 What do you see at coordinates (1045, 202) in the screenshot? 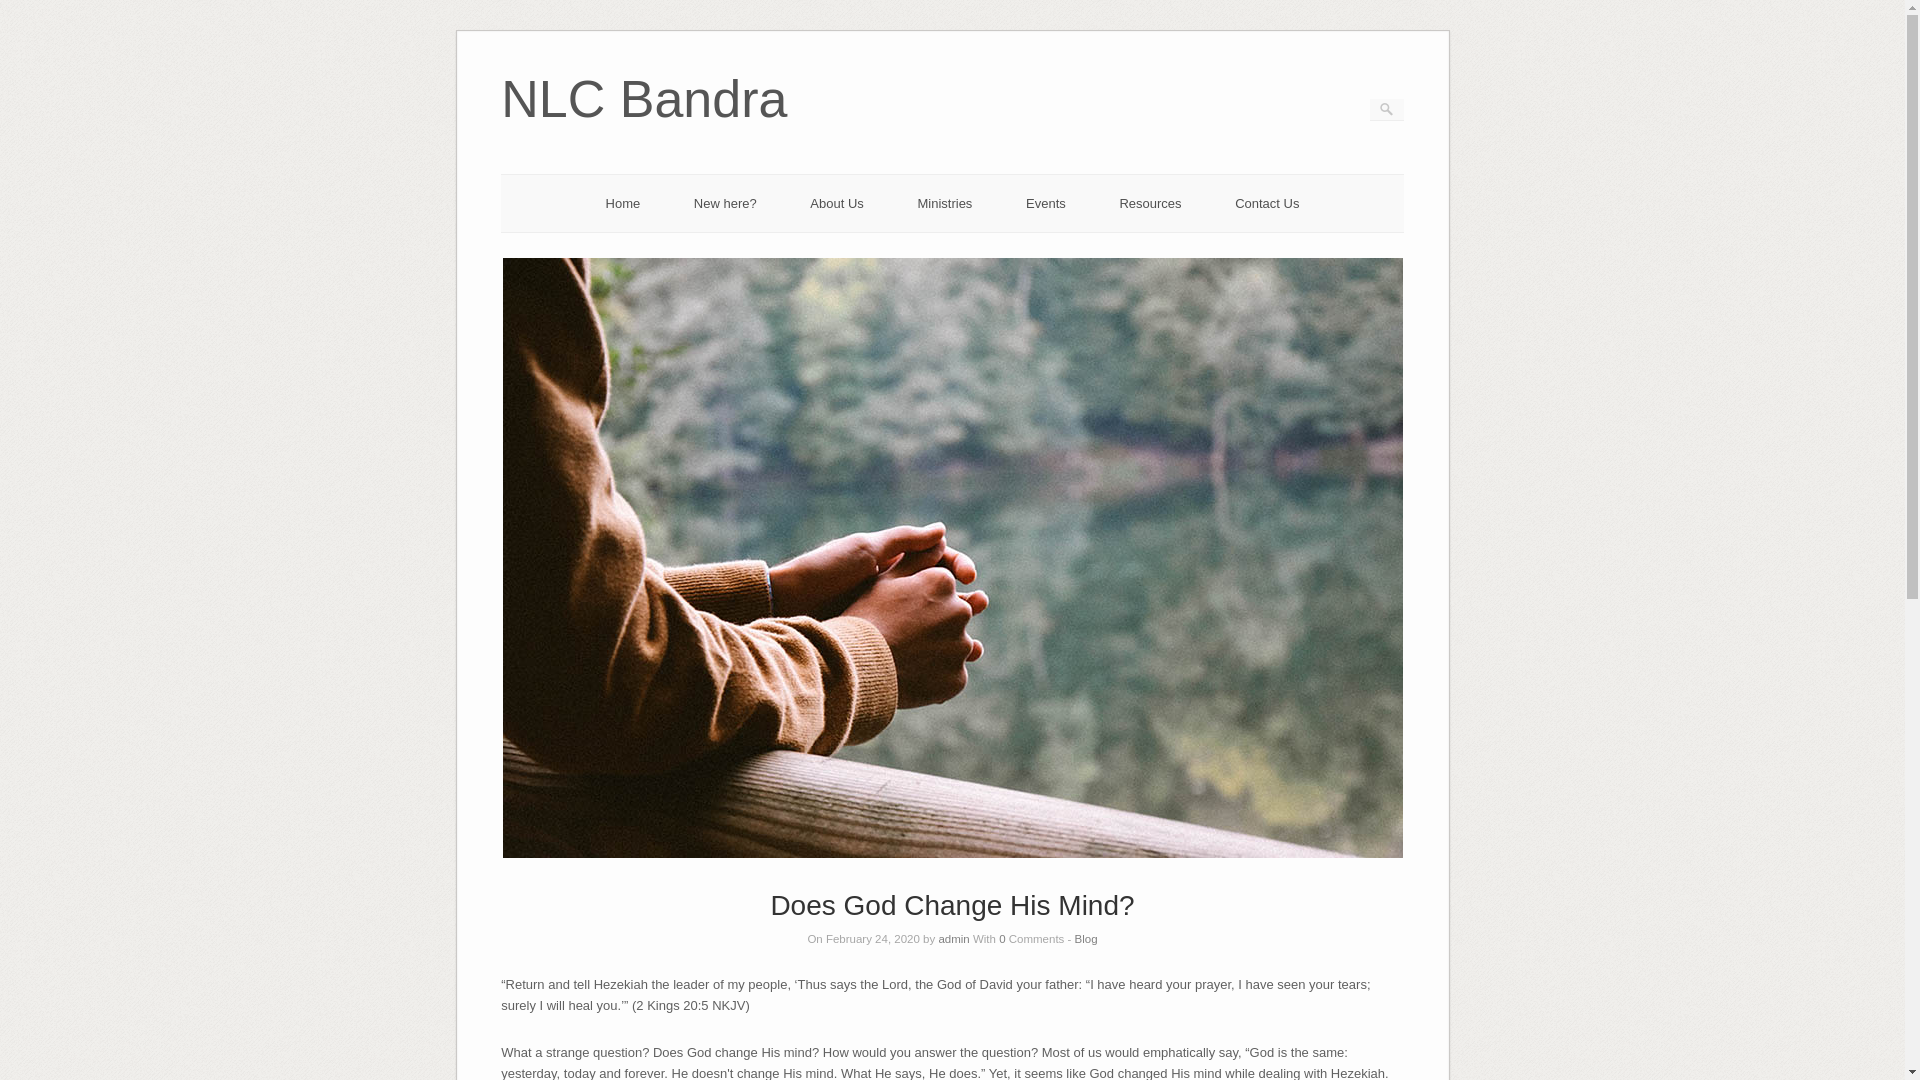
I see `Events` at bounding box center [1045, 202].